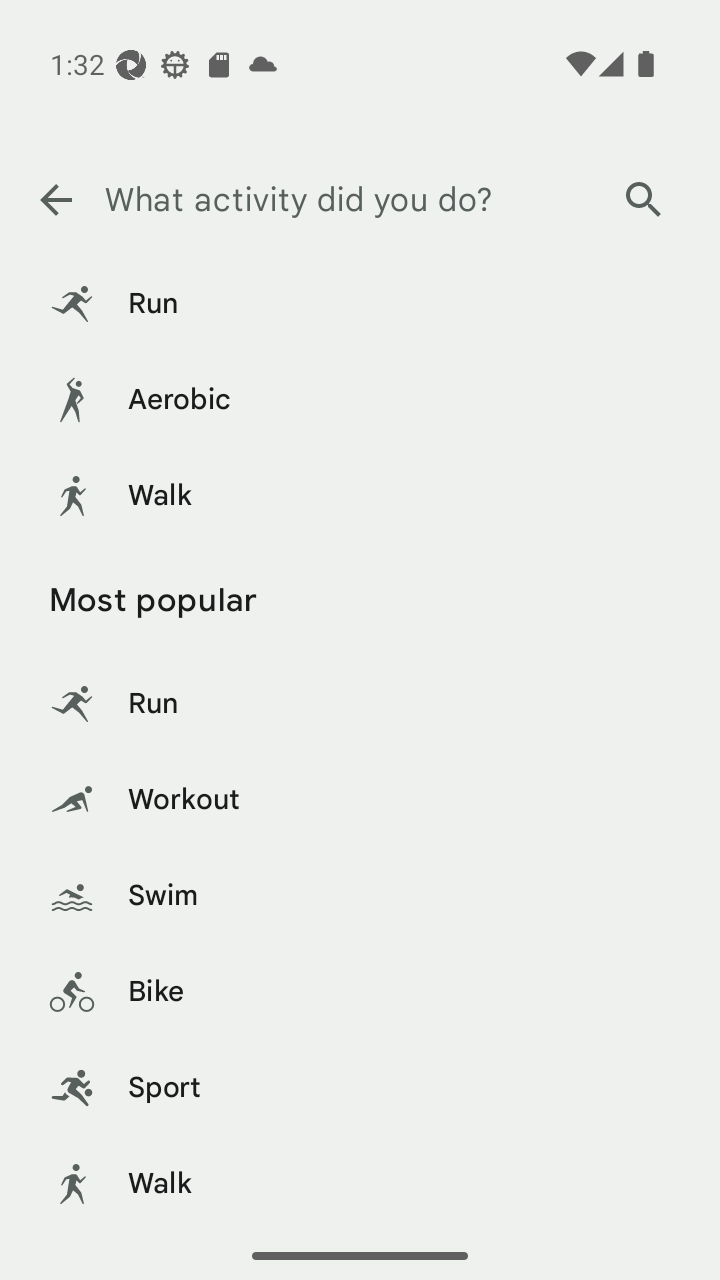 The image size is (720, 1280). Describe the element at coordinates (360, 496) in the screenshot. I see `Walk` at that location.